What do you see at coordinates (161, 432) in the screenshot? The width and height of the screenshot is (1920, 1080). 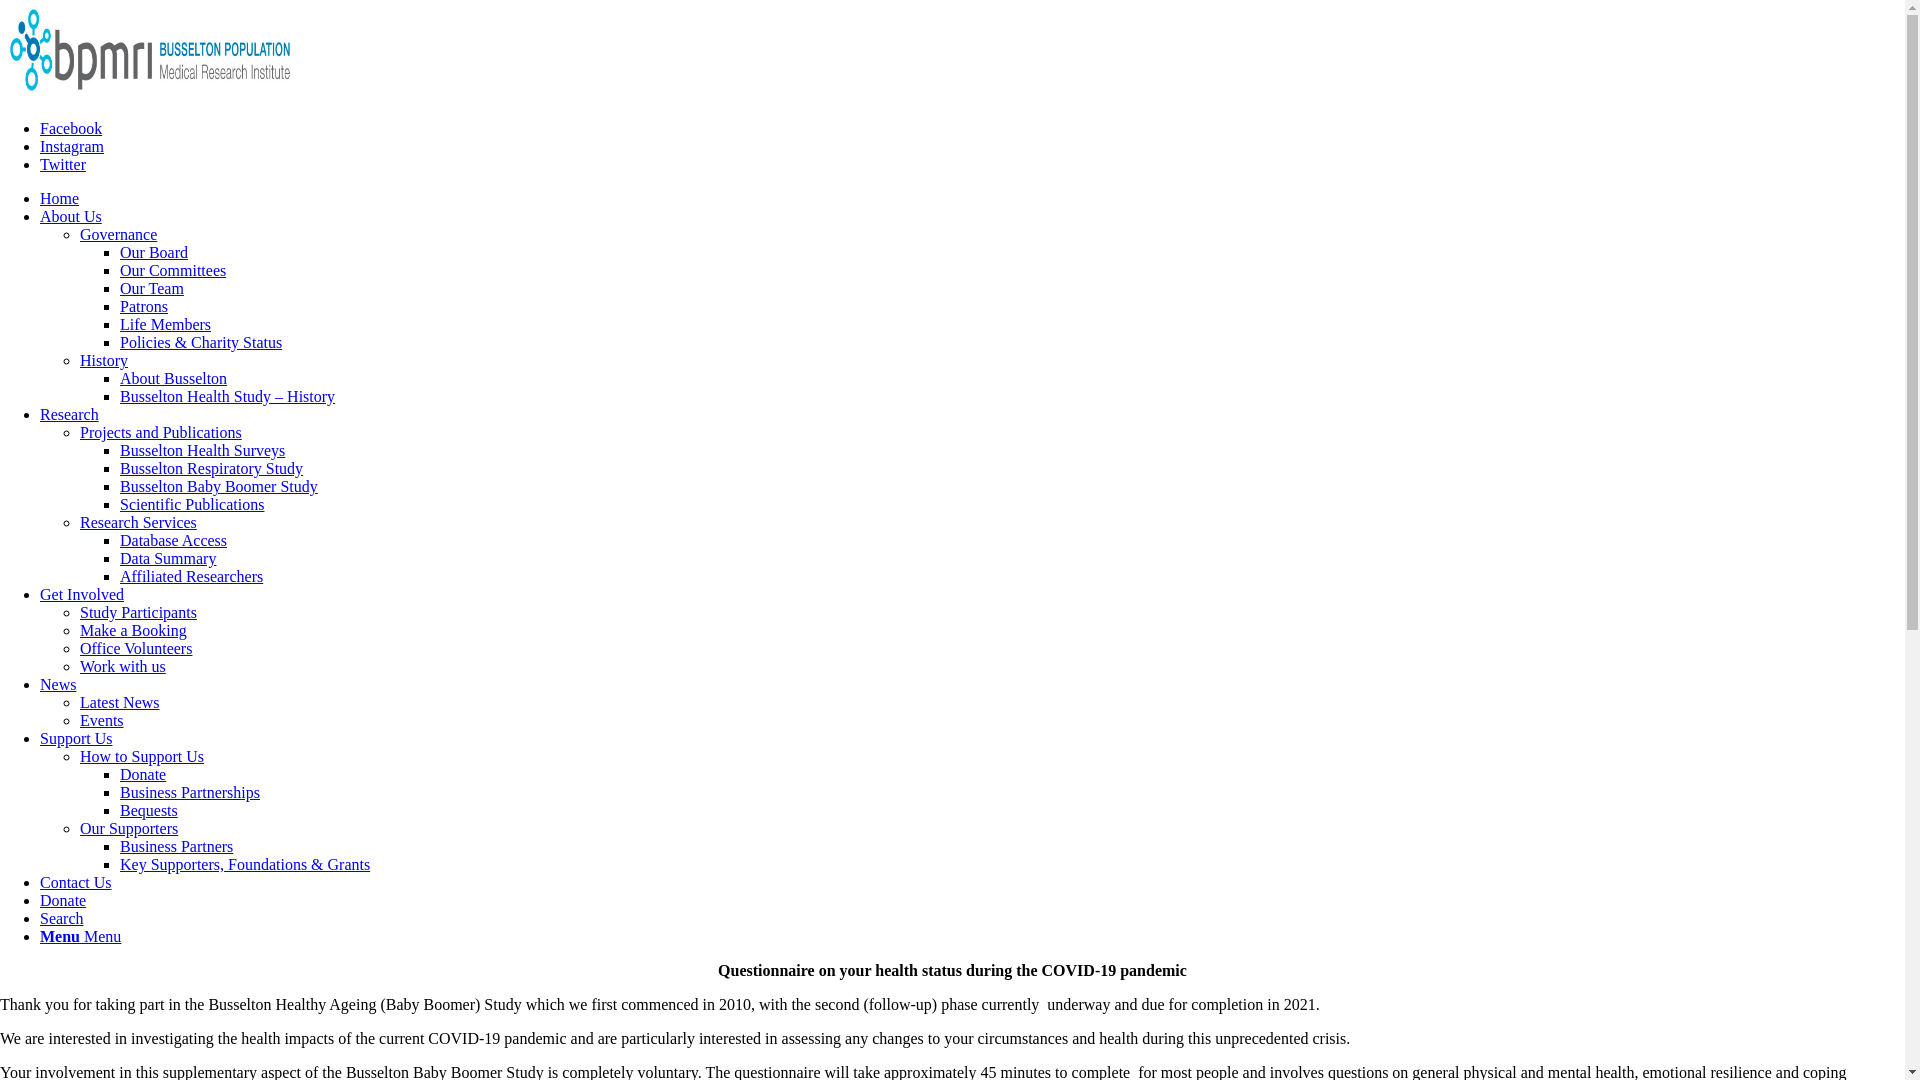 I see `Projects and Publications` at bounding box center [161, 432].